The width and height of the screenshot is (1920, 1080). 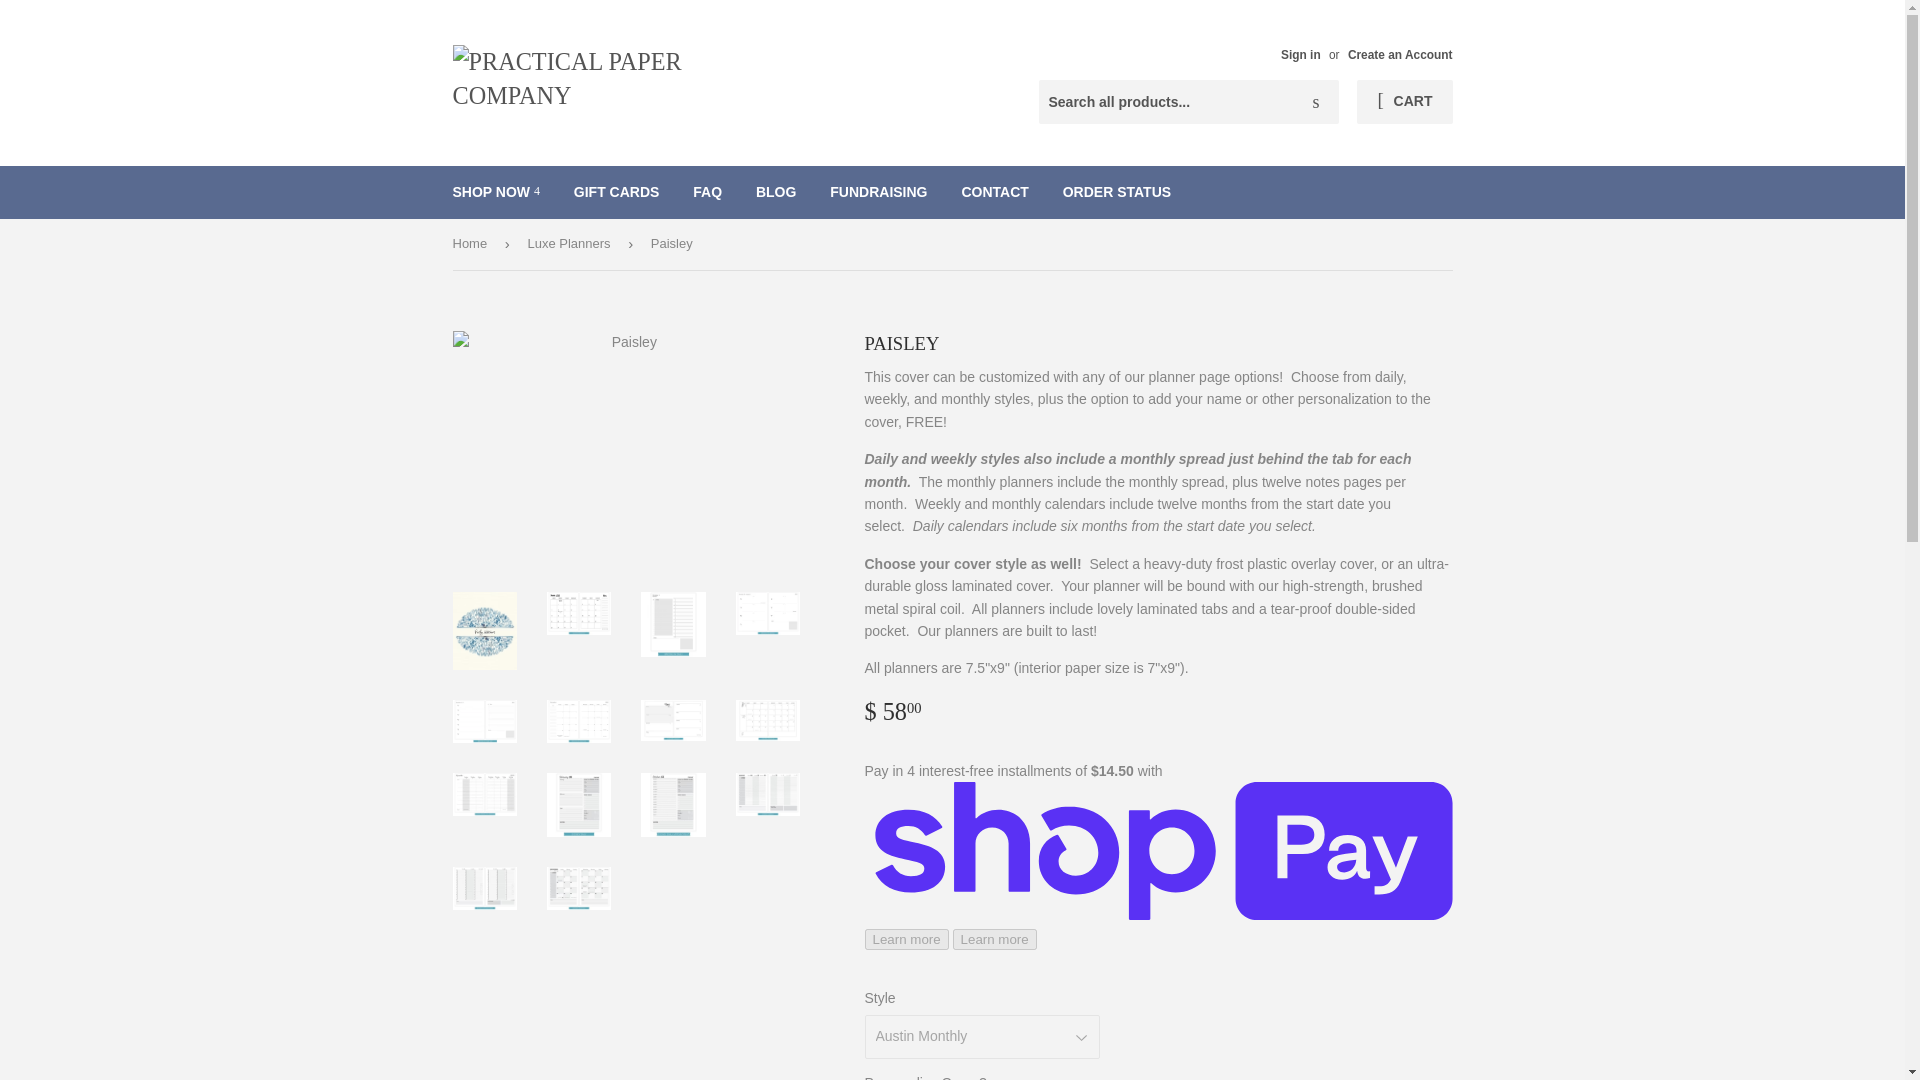 I want to click on ORDER STATUS, so click(x=1117, y=192).